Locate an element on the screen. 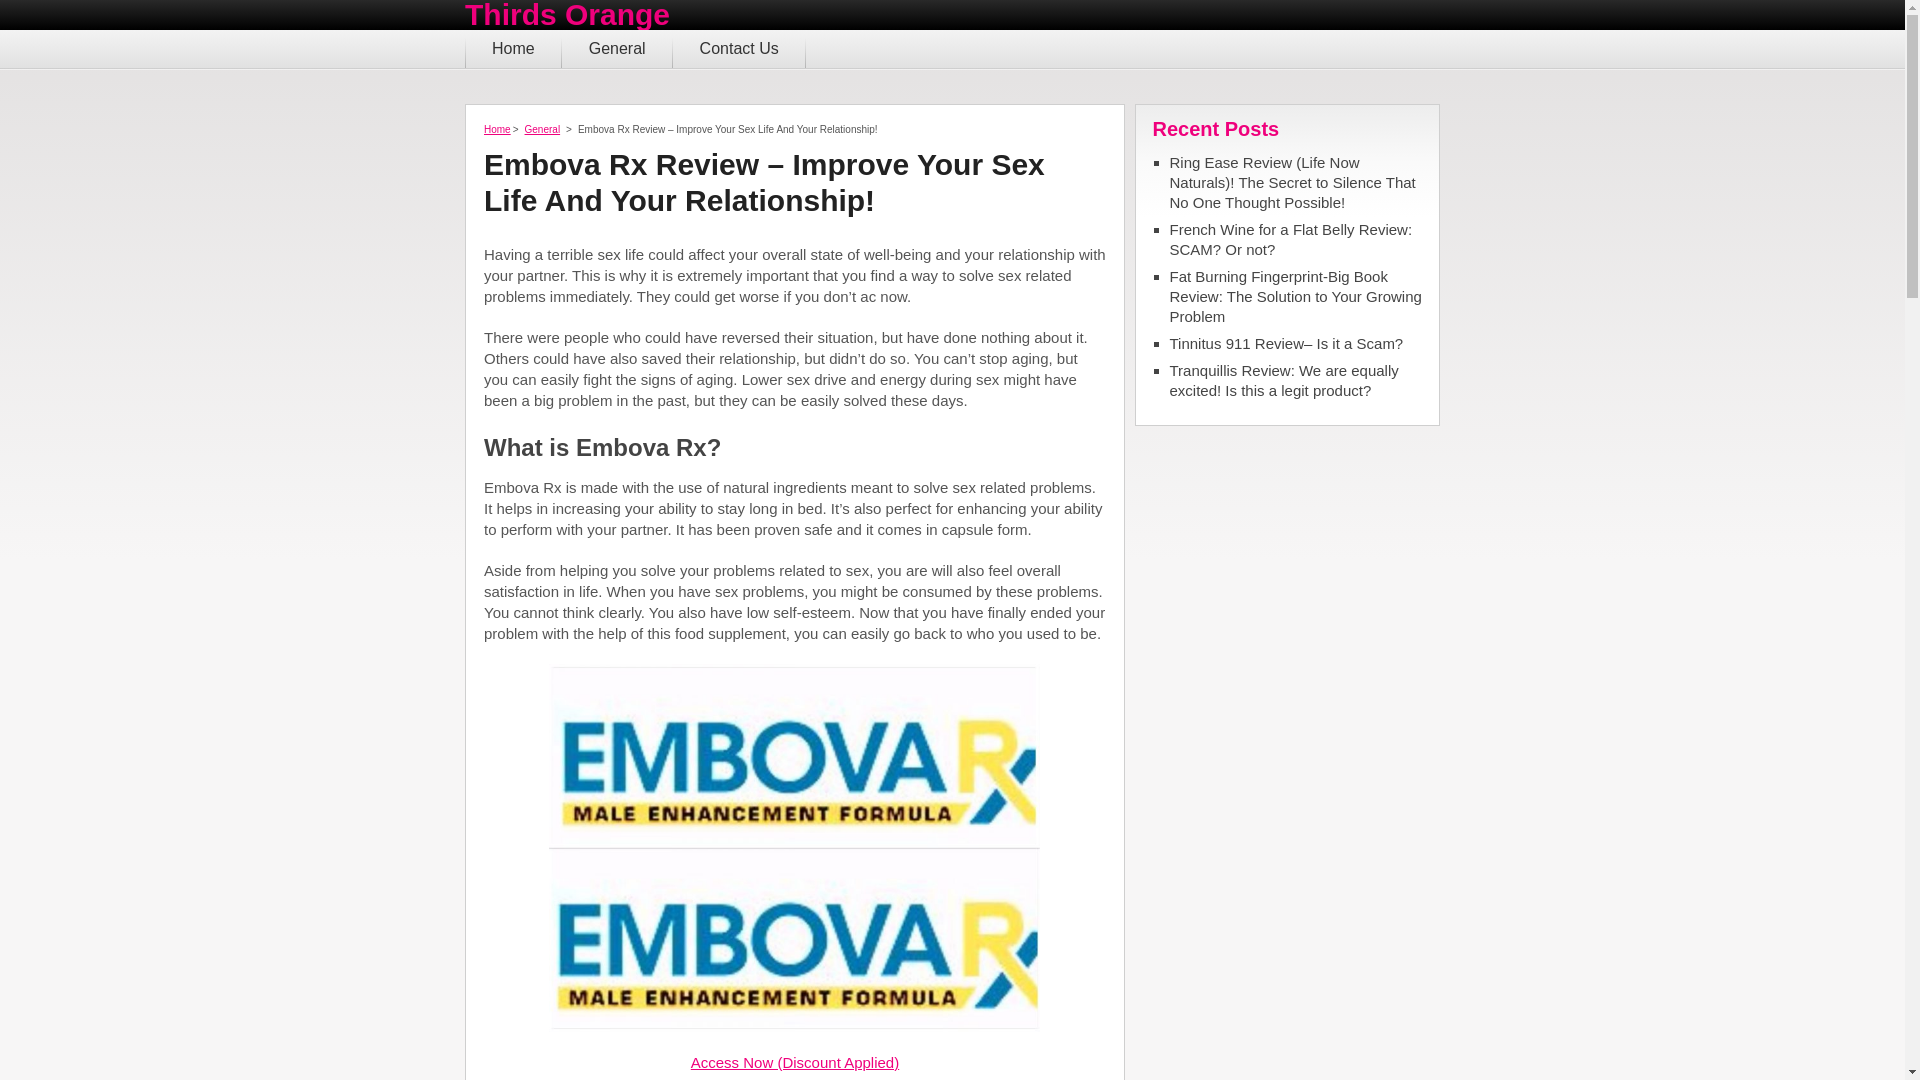  General is located at coordinates (618, 49).